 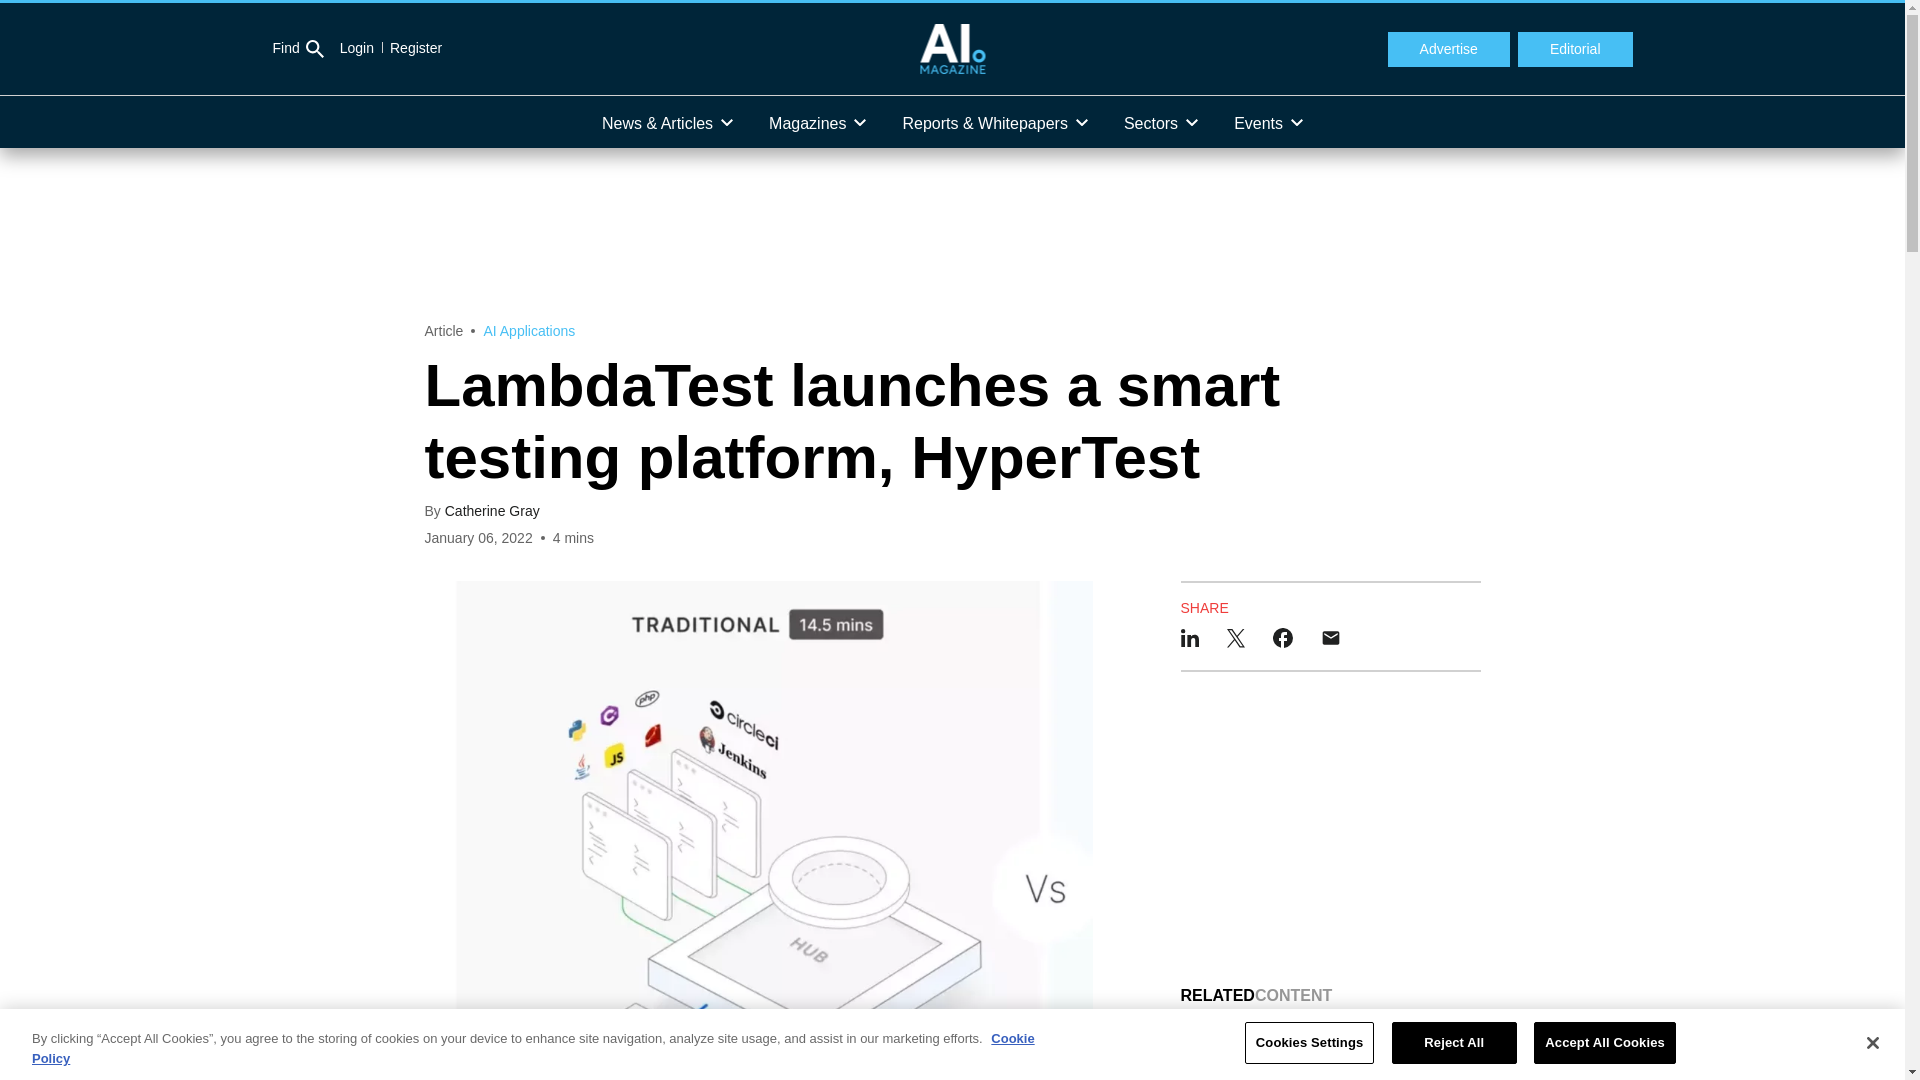 What do you see at coordinates (1448, 50) in the screenshot?
I see `Advertise` at bounding box center [1448, 50].